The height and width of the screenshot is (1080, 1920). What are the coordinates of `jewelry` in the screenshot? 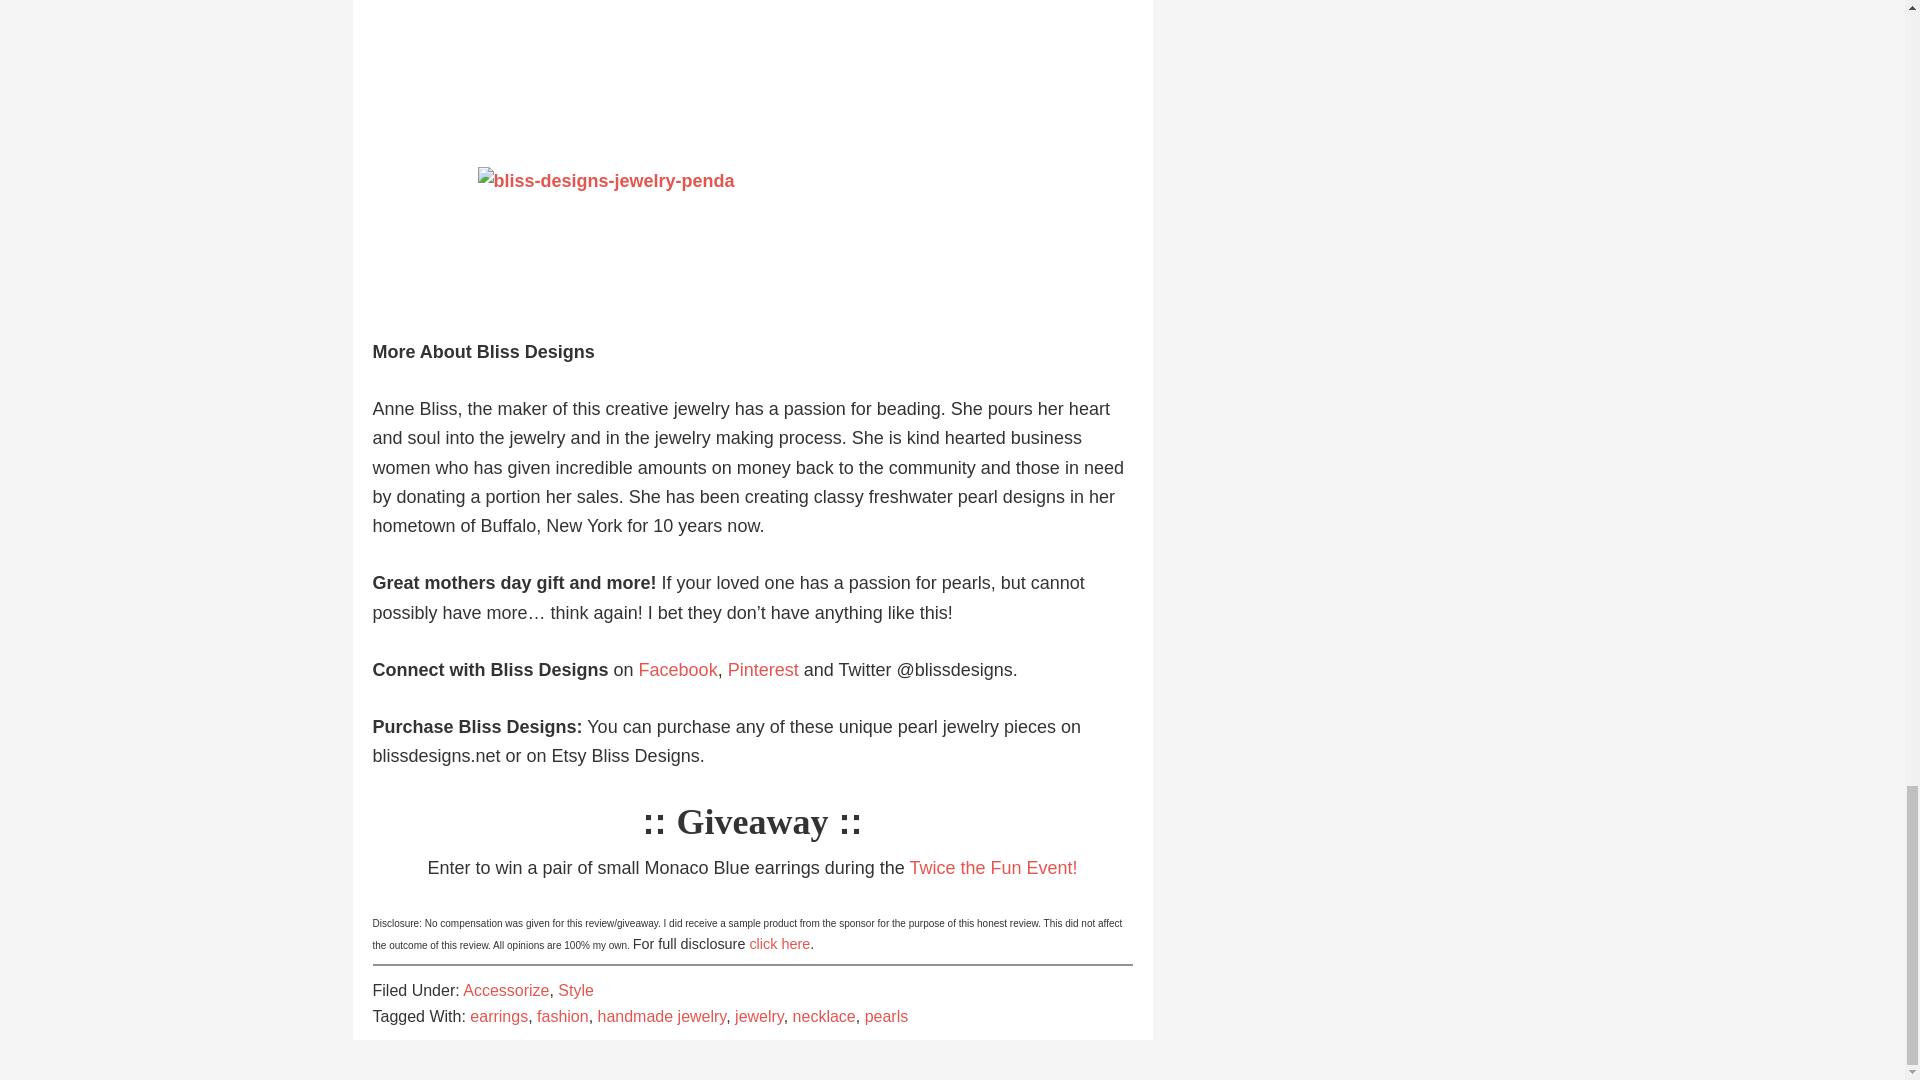 It's located at (759, 1016).